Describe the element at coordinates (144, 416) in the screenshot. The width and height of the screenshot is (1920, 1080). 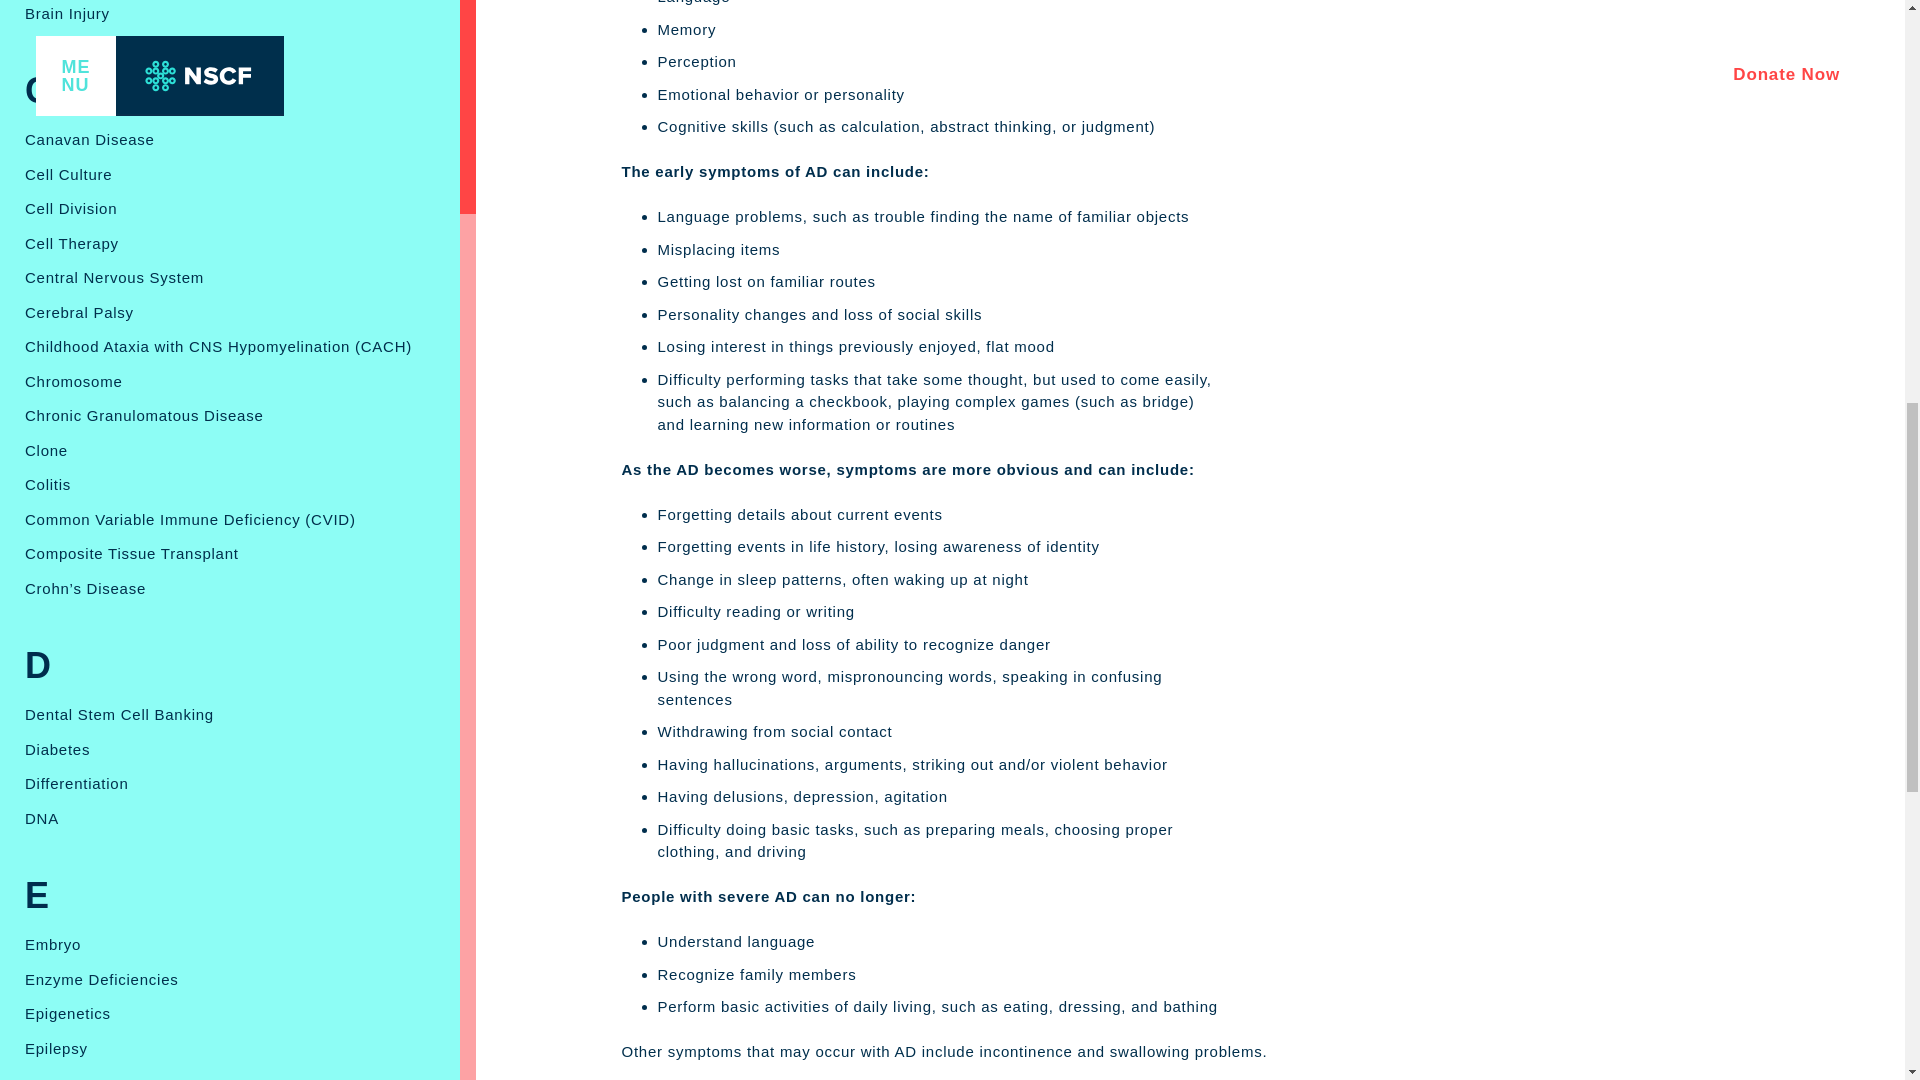
I see `Chronic Granulomatous Disease` at that location.